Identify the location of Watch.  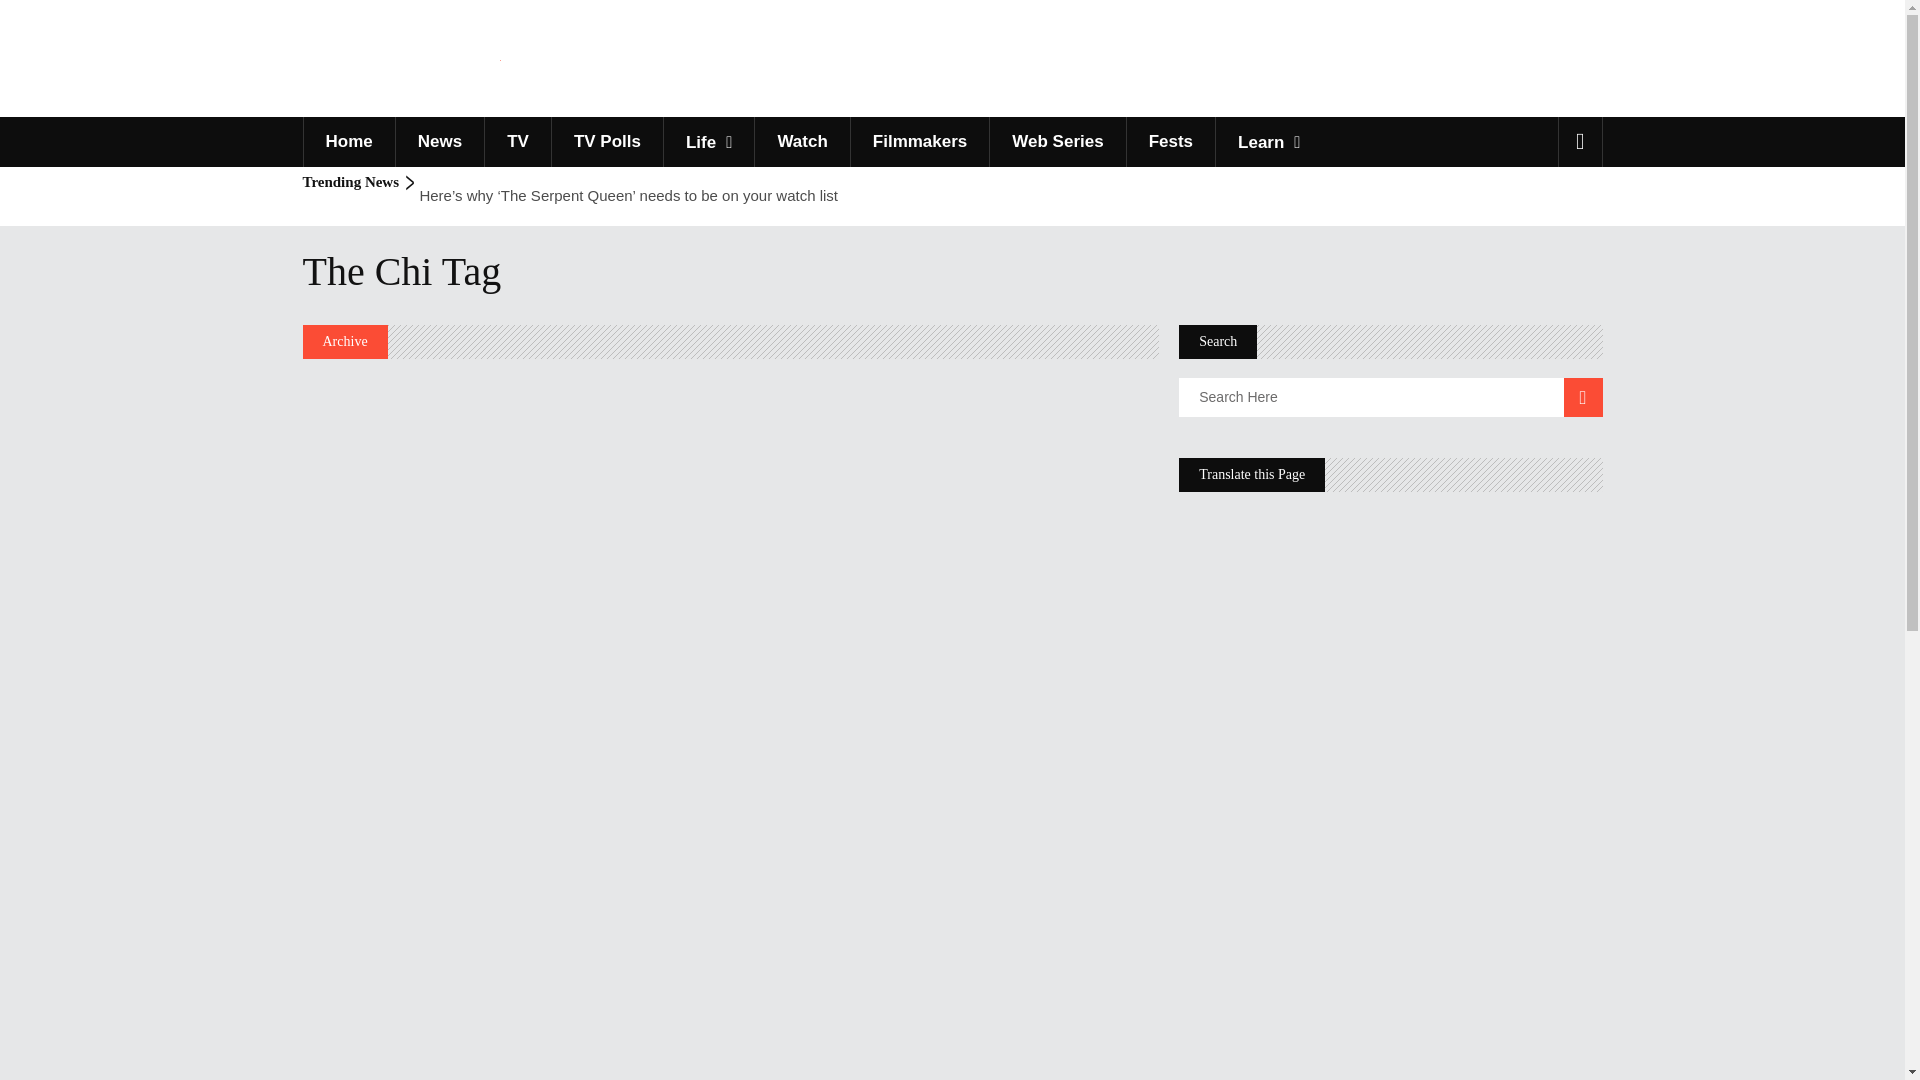
(801, 142).